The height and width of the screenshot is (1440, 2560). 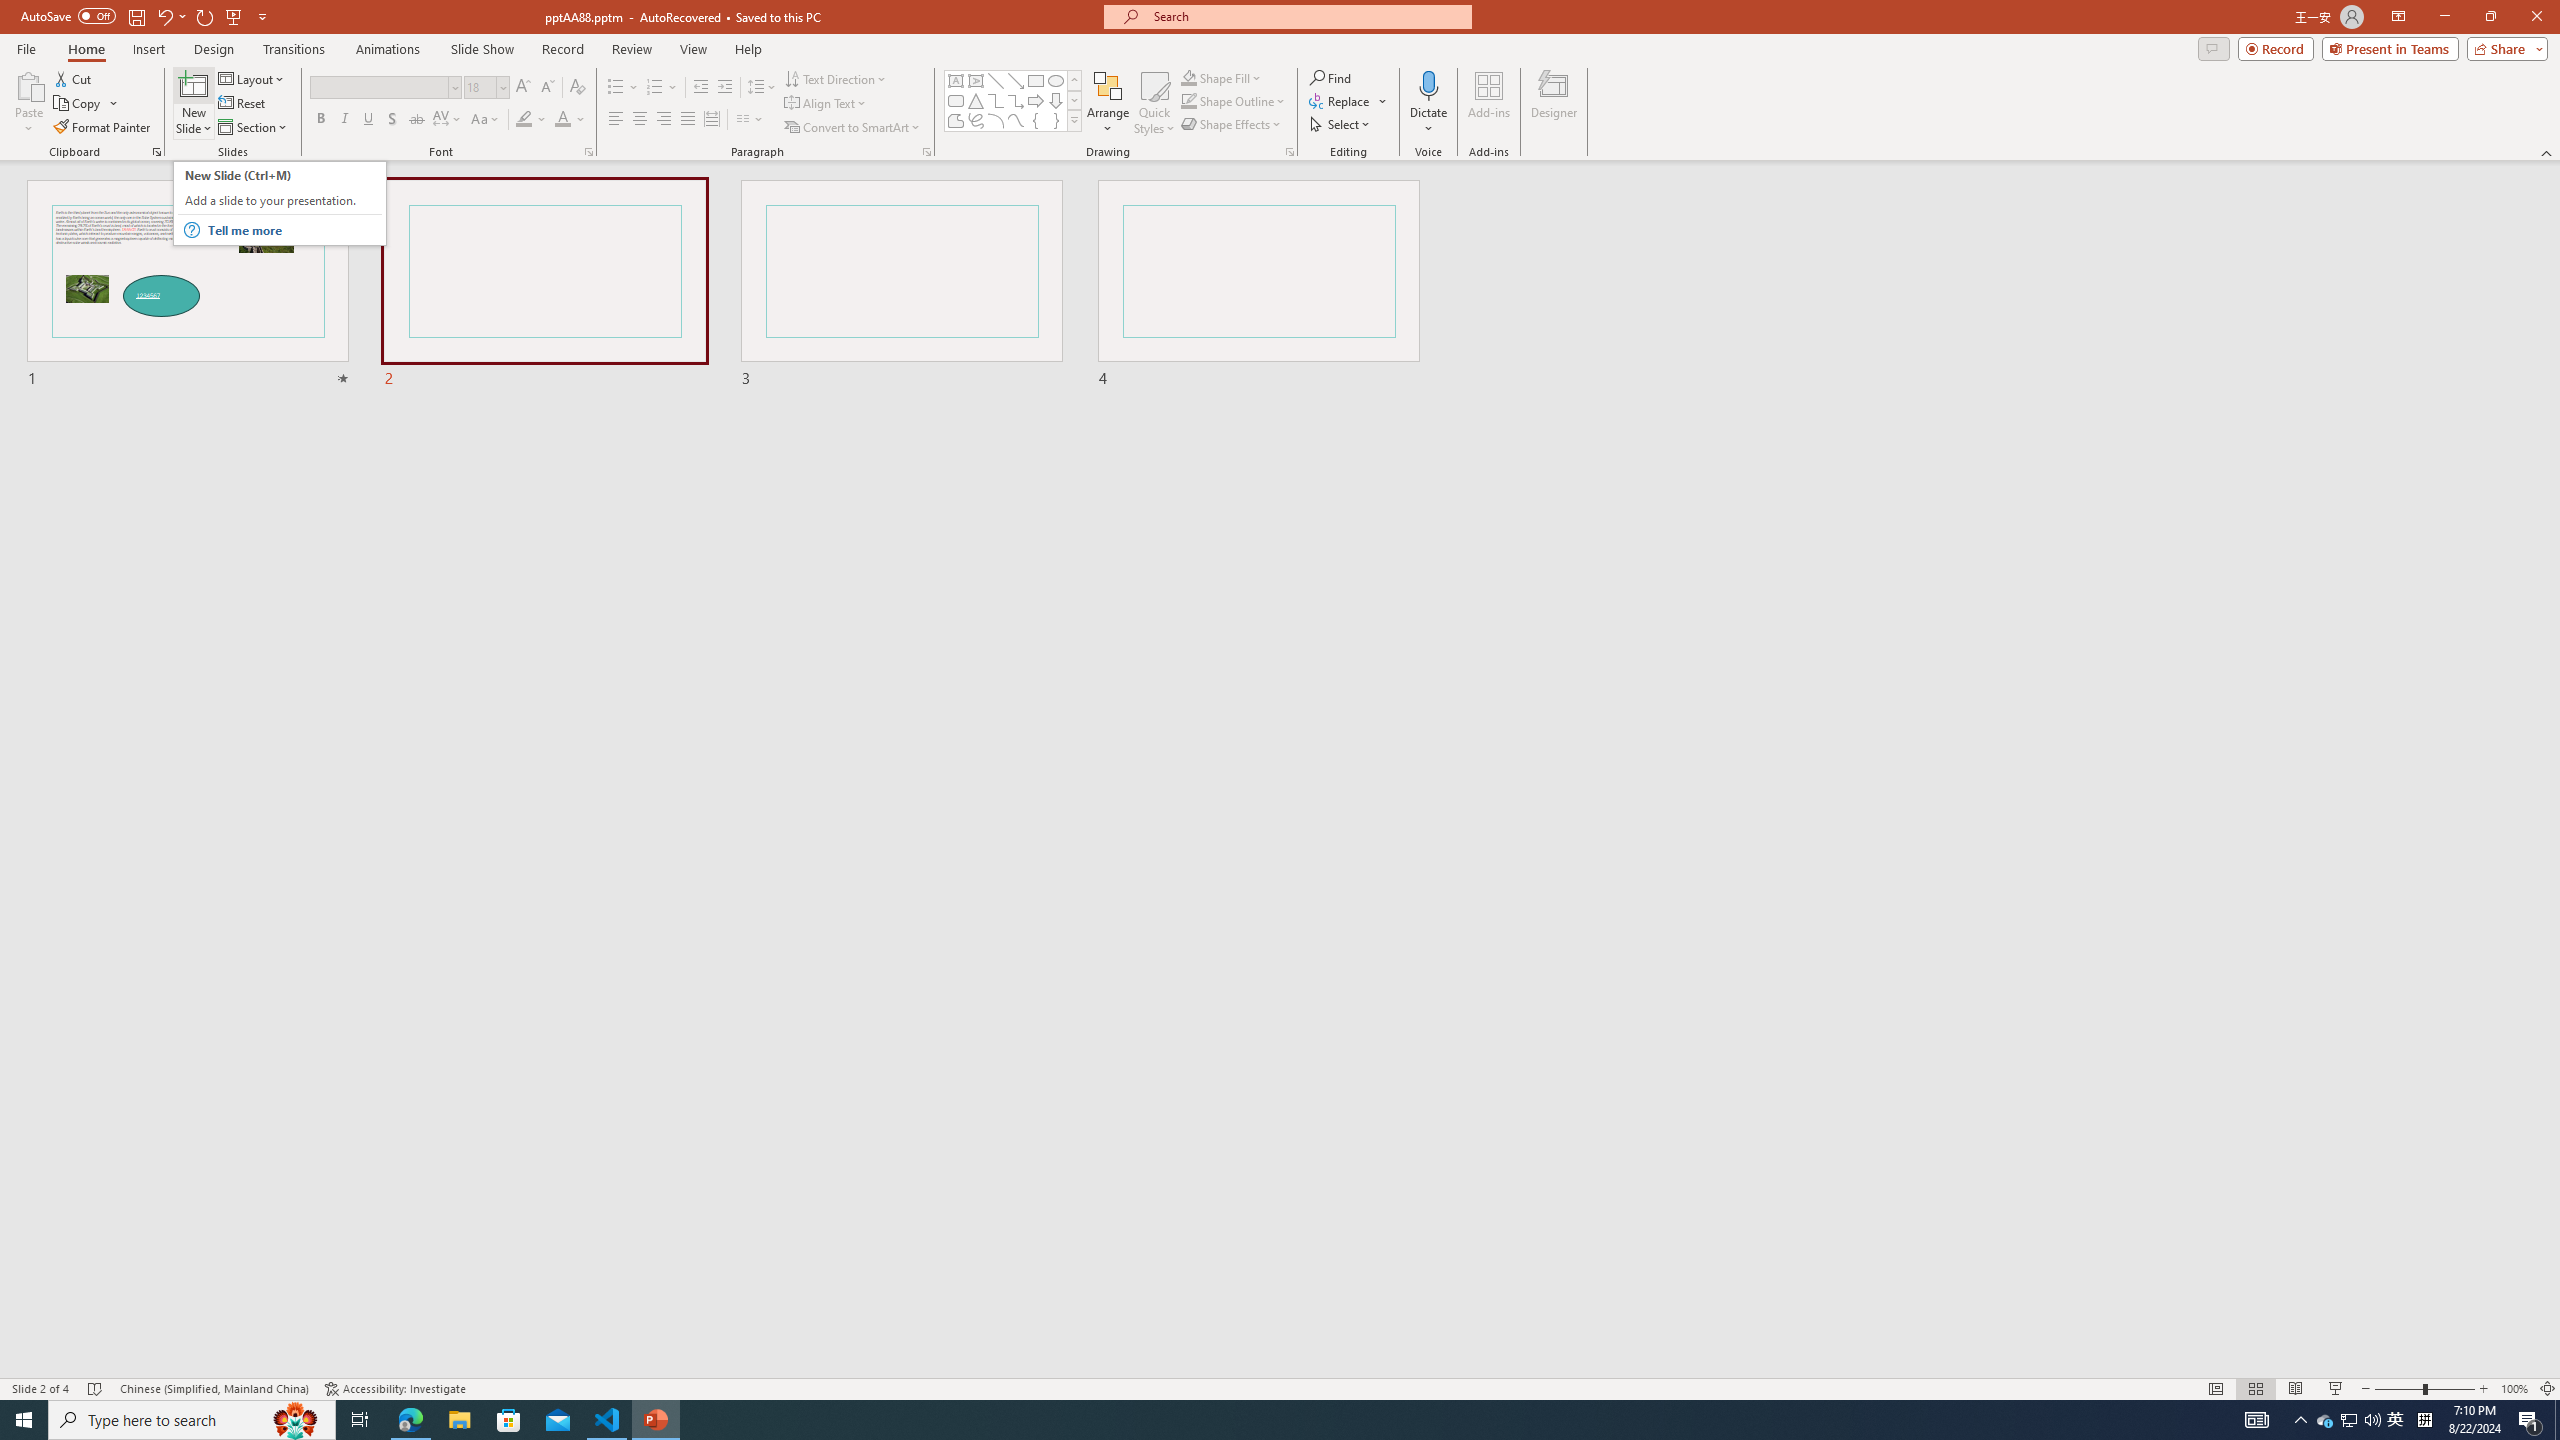 What do you see at coordinates (524, 88) in the screenshot?
I see `Increase Font Size` at bounding box center [524, 88].